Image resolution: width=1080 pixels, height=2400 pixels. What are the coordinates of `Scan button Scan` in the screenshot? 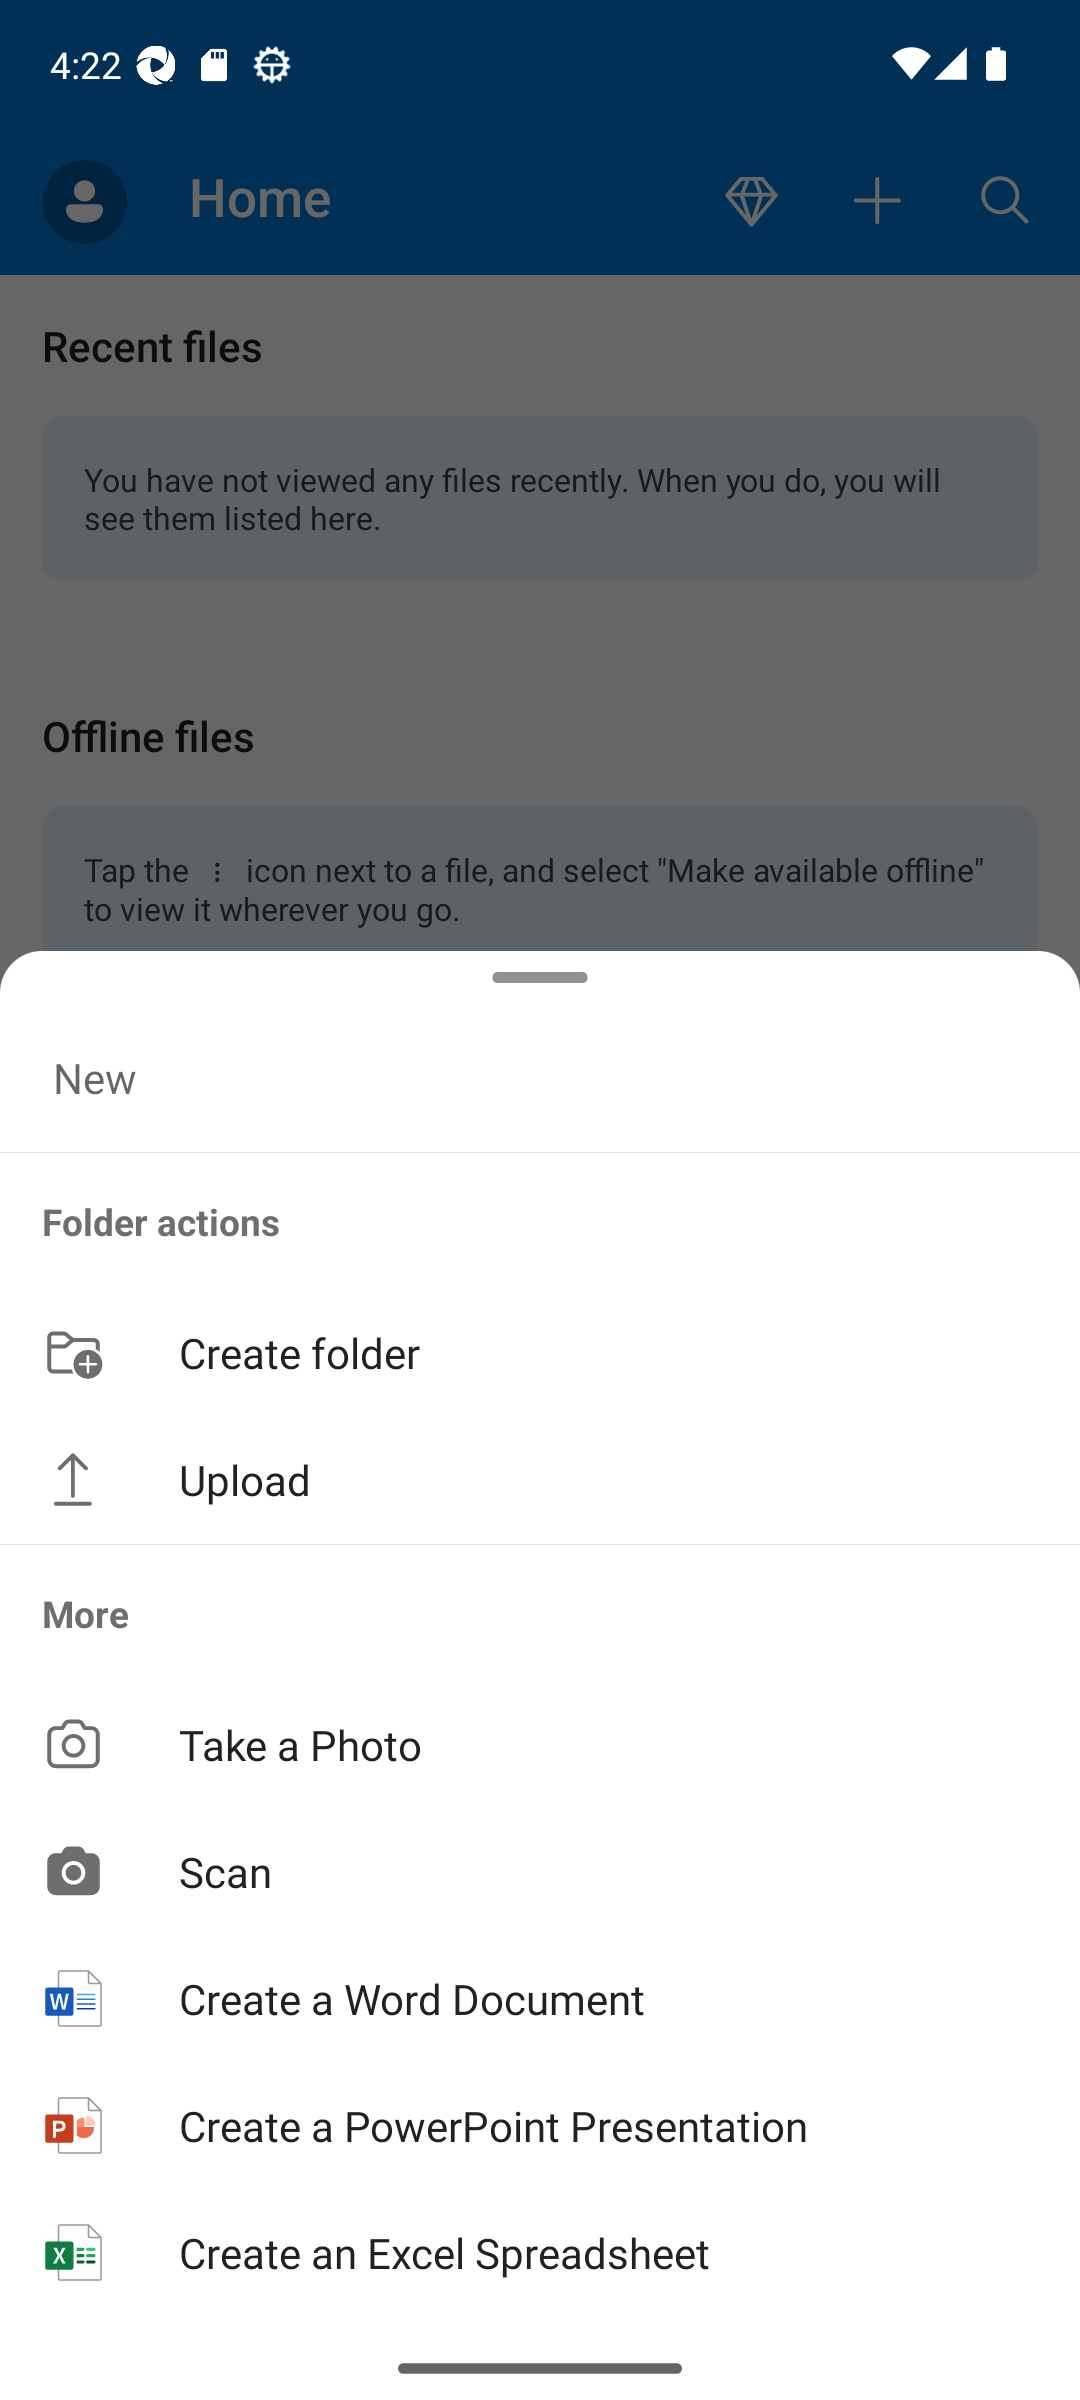 It's located at (540, 1870).